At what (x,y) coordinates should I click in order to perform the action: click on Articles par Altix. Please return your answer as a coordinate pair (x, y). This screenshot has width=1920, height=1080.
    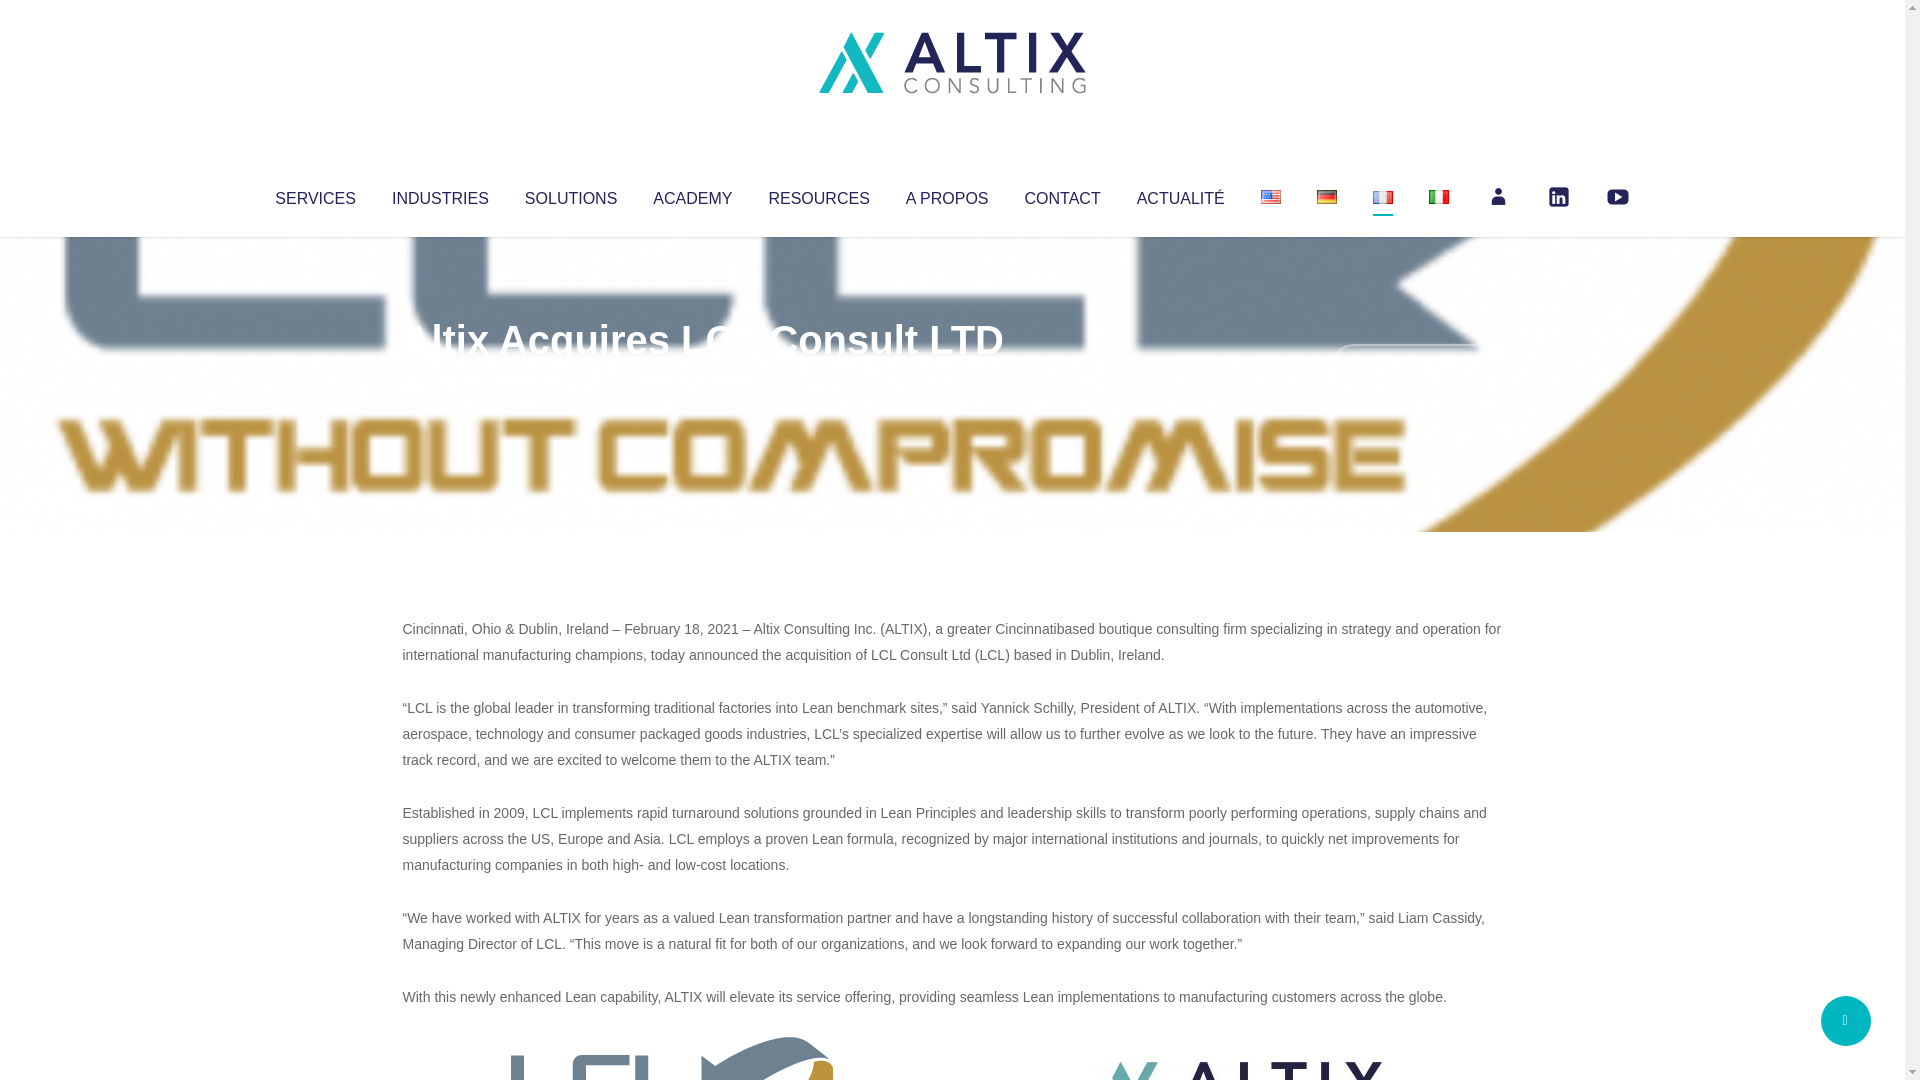
    Looking at the image, I should click on (440, 380).